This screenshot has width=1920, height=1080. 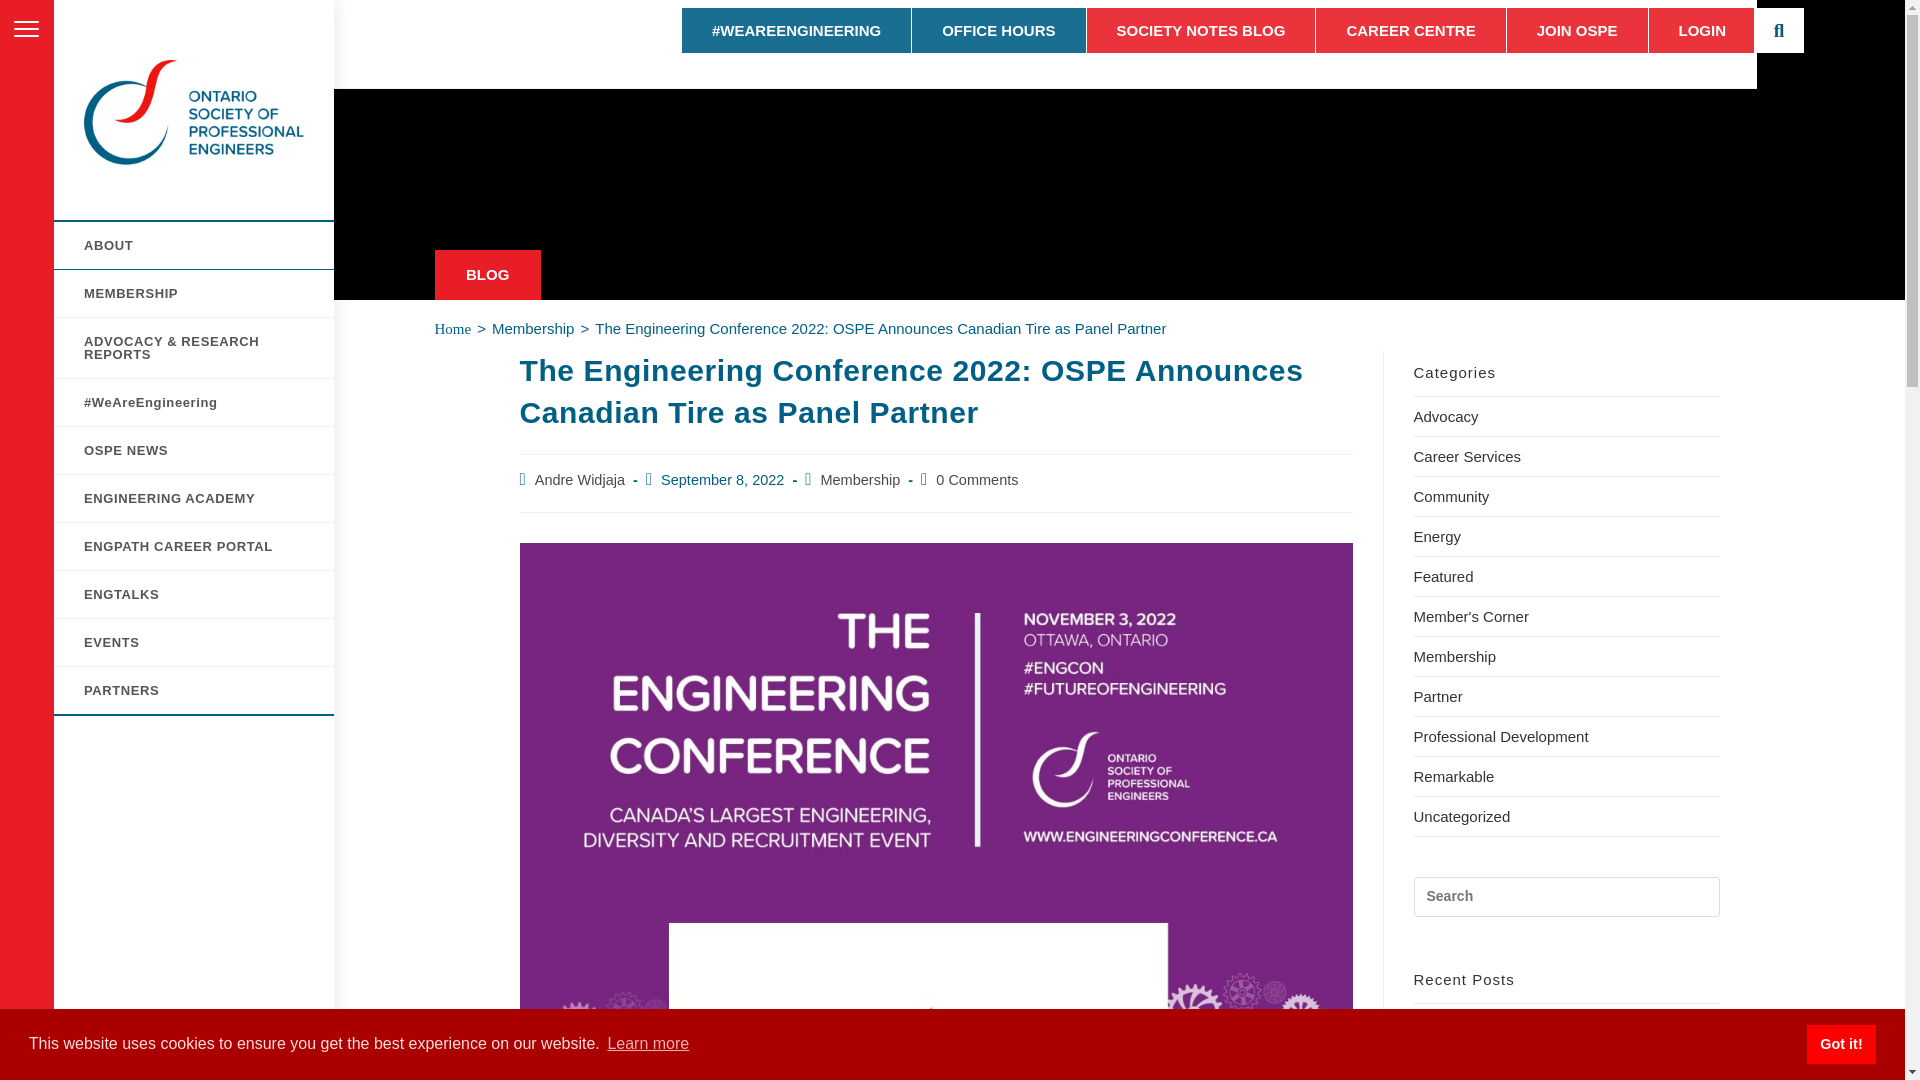 I want to click on OFFICE HOURS, so click(x=998, y=30).